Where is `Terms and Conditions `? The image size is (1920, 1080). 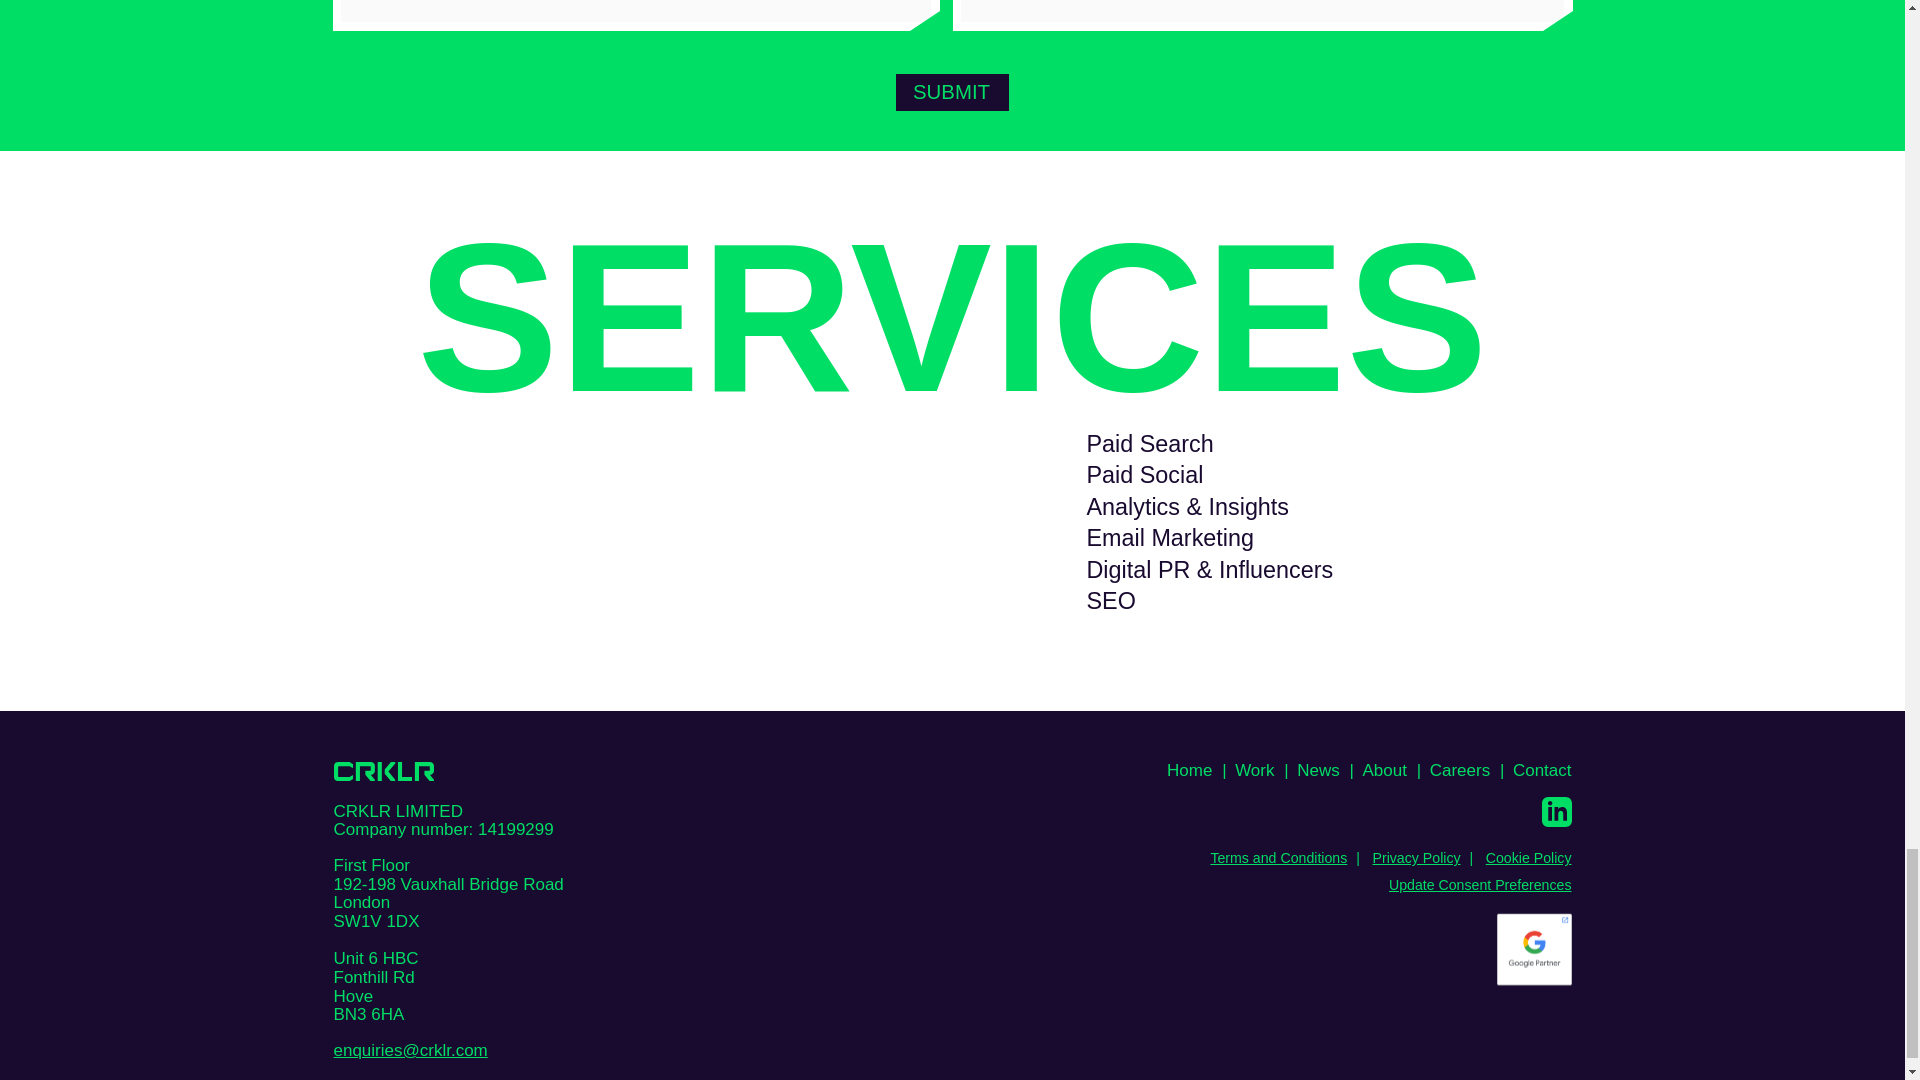 Terms and Conditions  is located at coordinates (1278, 858).